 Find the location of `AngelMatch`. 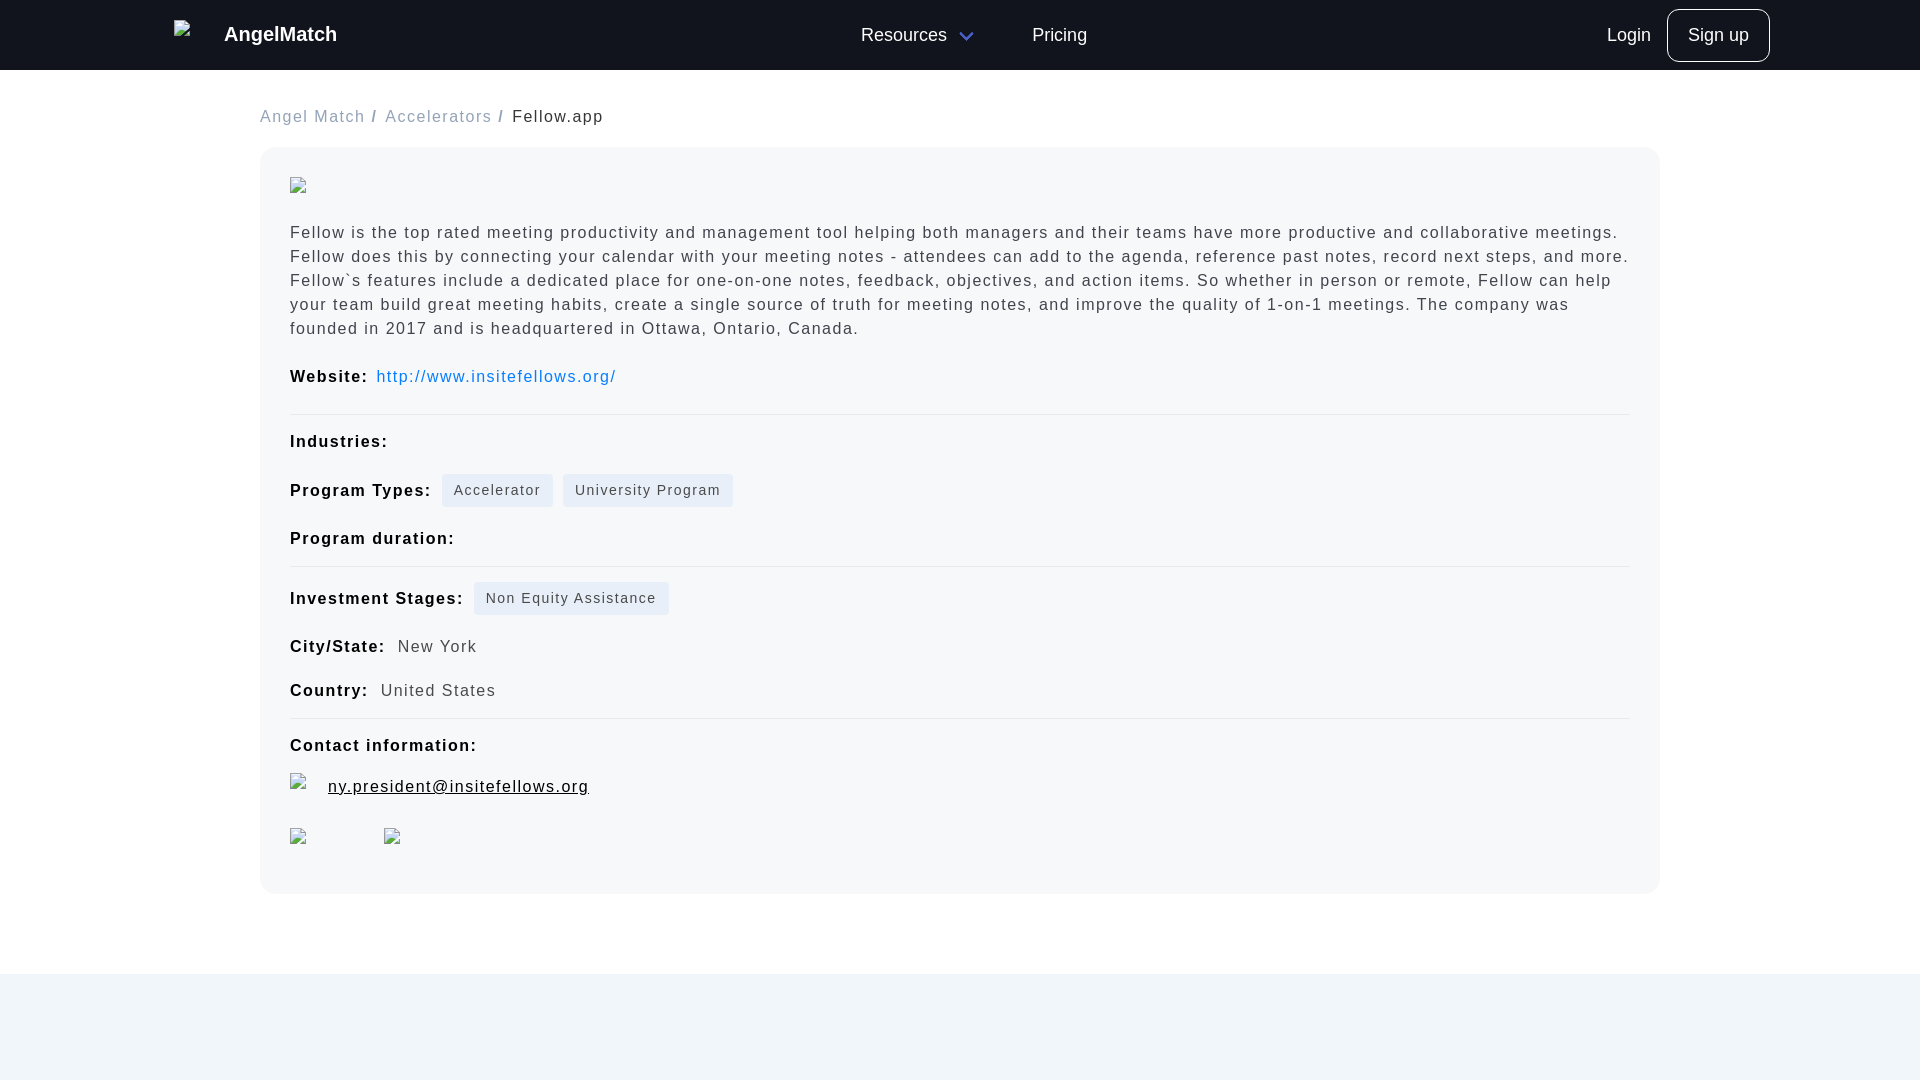

AngelMatch is located at coordinates (256, 34).